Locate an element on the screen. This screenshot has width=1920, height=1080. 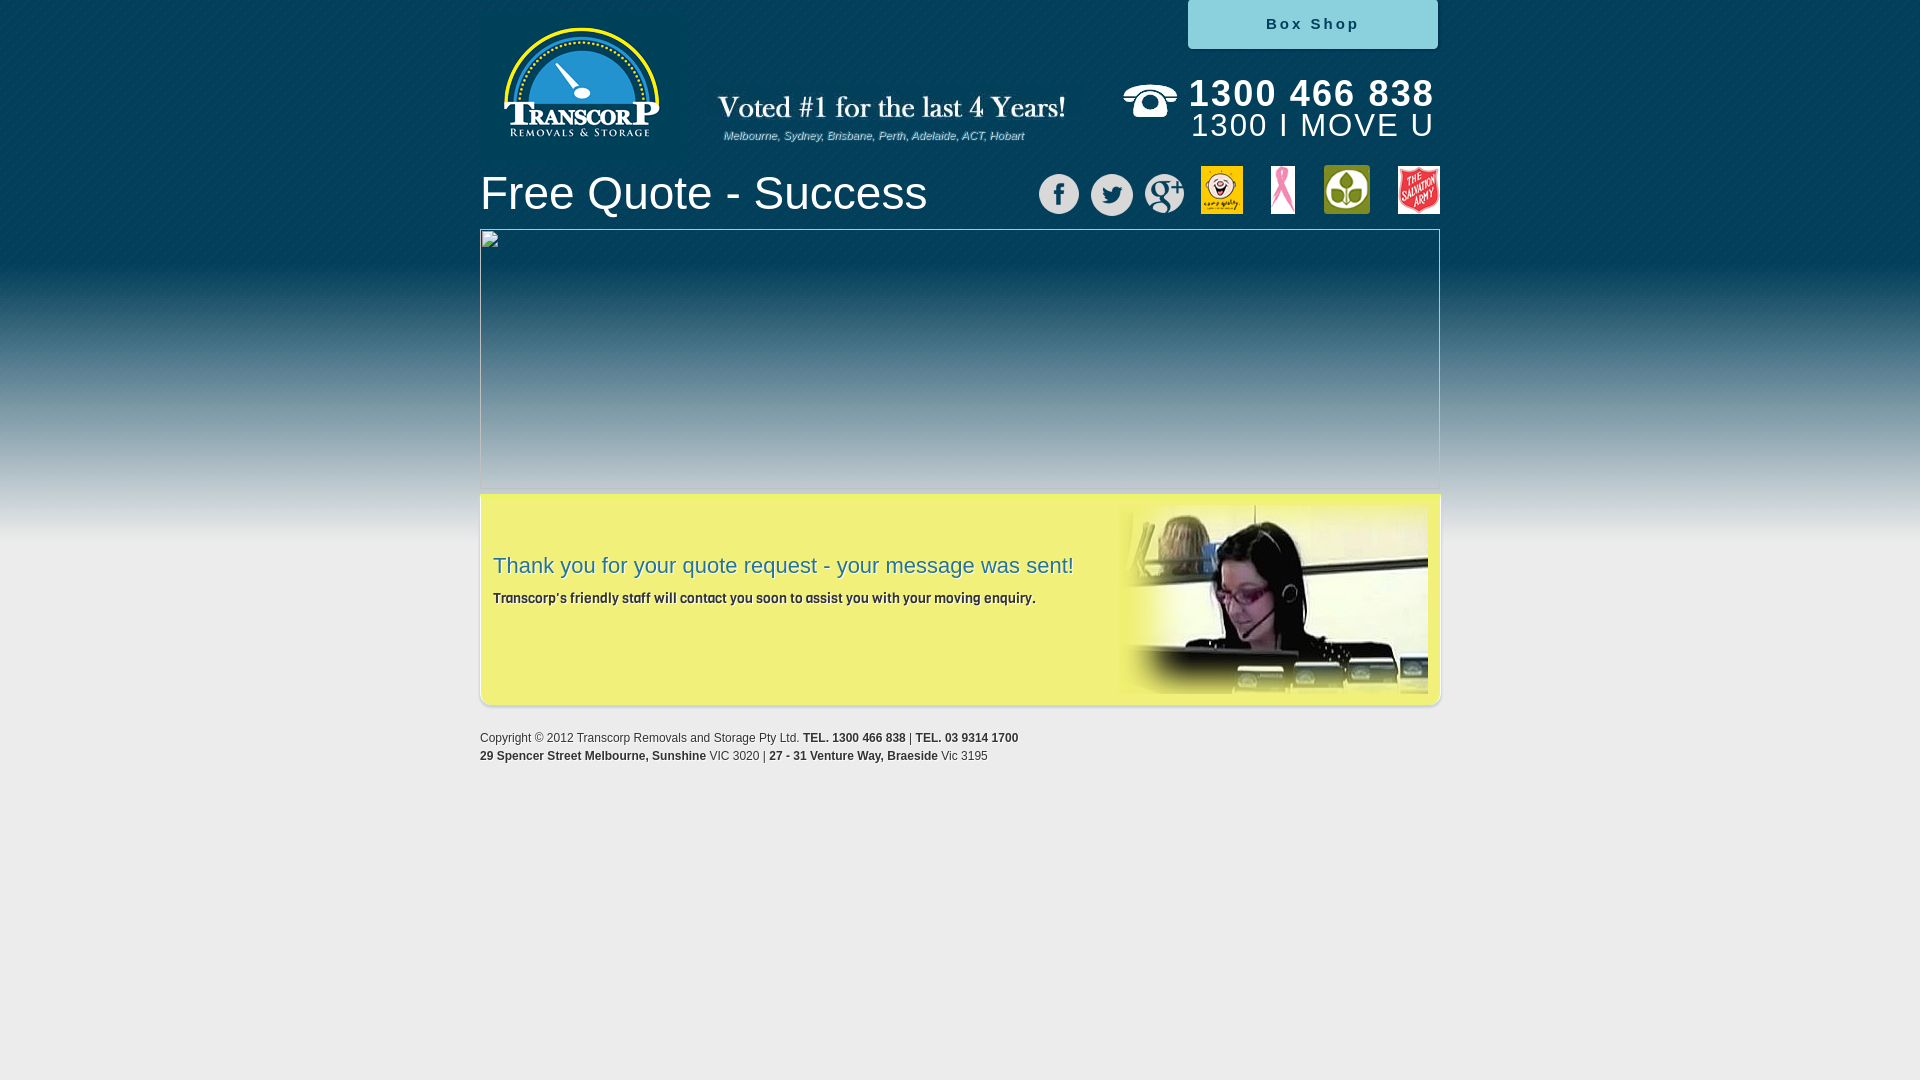
Follow Transcorp on Facebook is located at coordinates (1059, 194).